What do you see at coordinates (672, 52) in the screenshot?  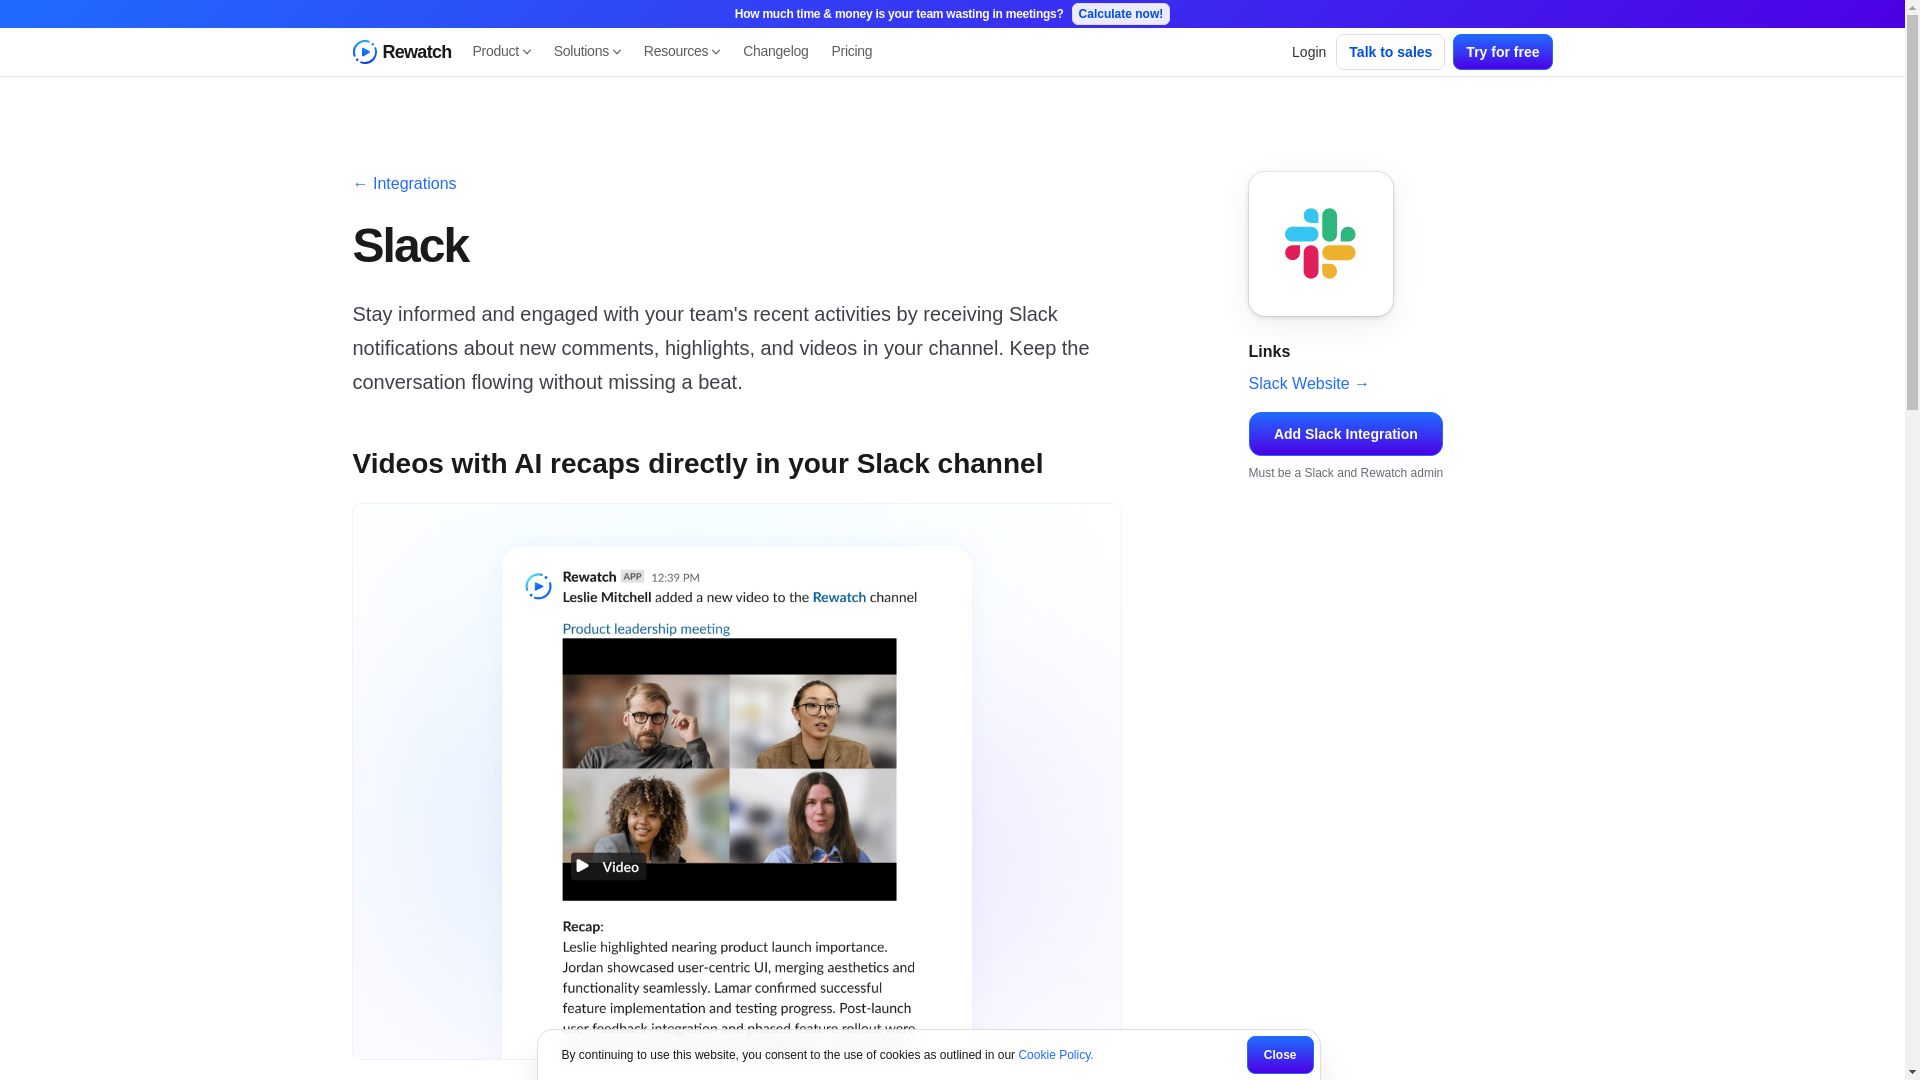 I see `Login` at bounding box center [672, 52].